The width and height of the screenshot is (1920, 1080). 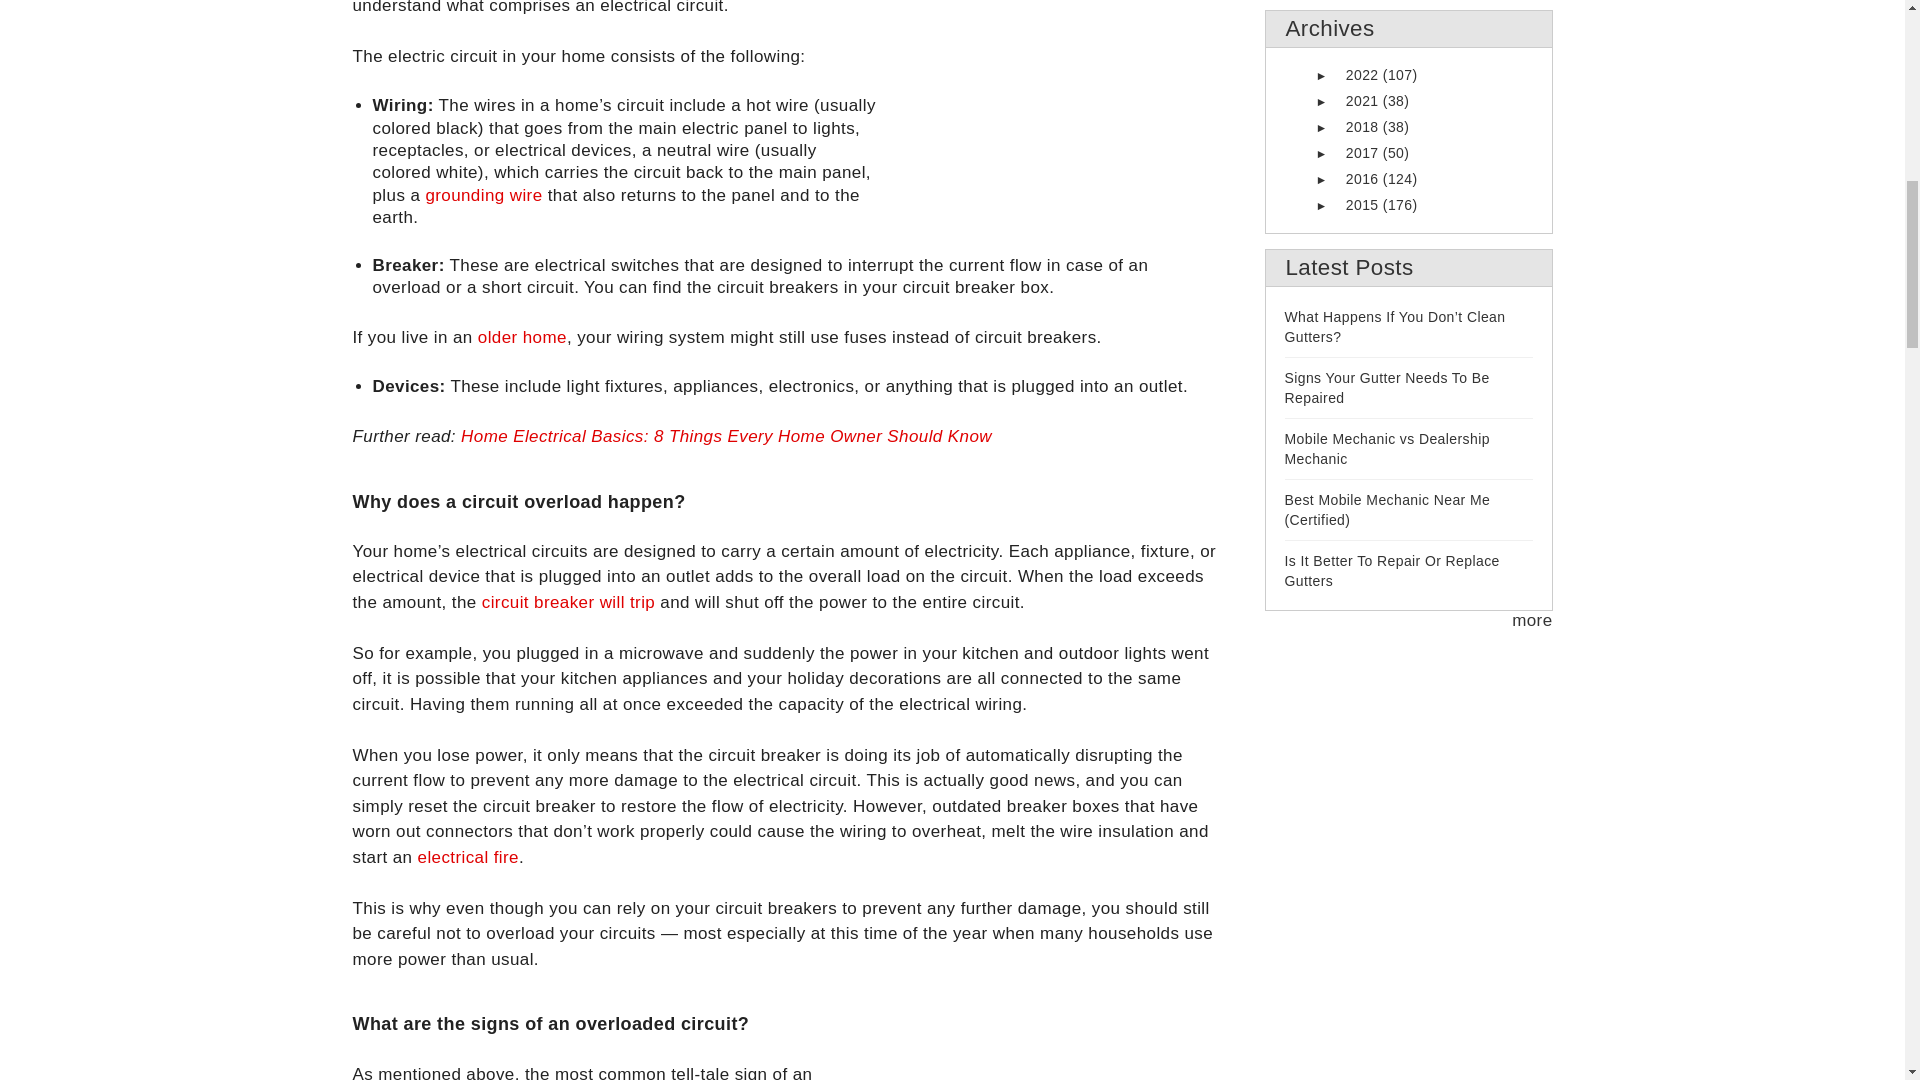 I want to click on grounding wire, so click(x=482, y=195).